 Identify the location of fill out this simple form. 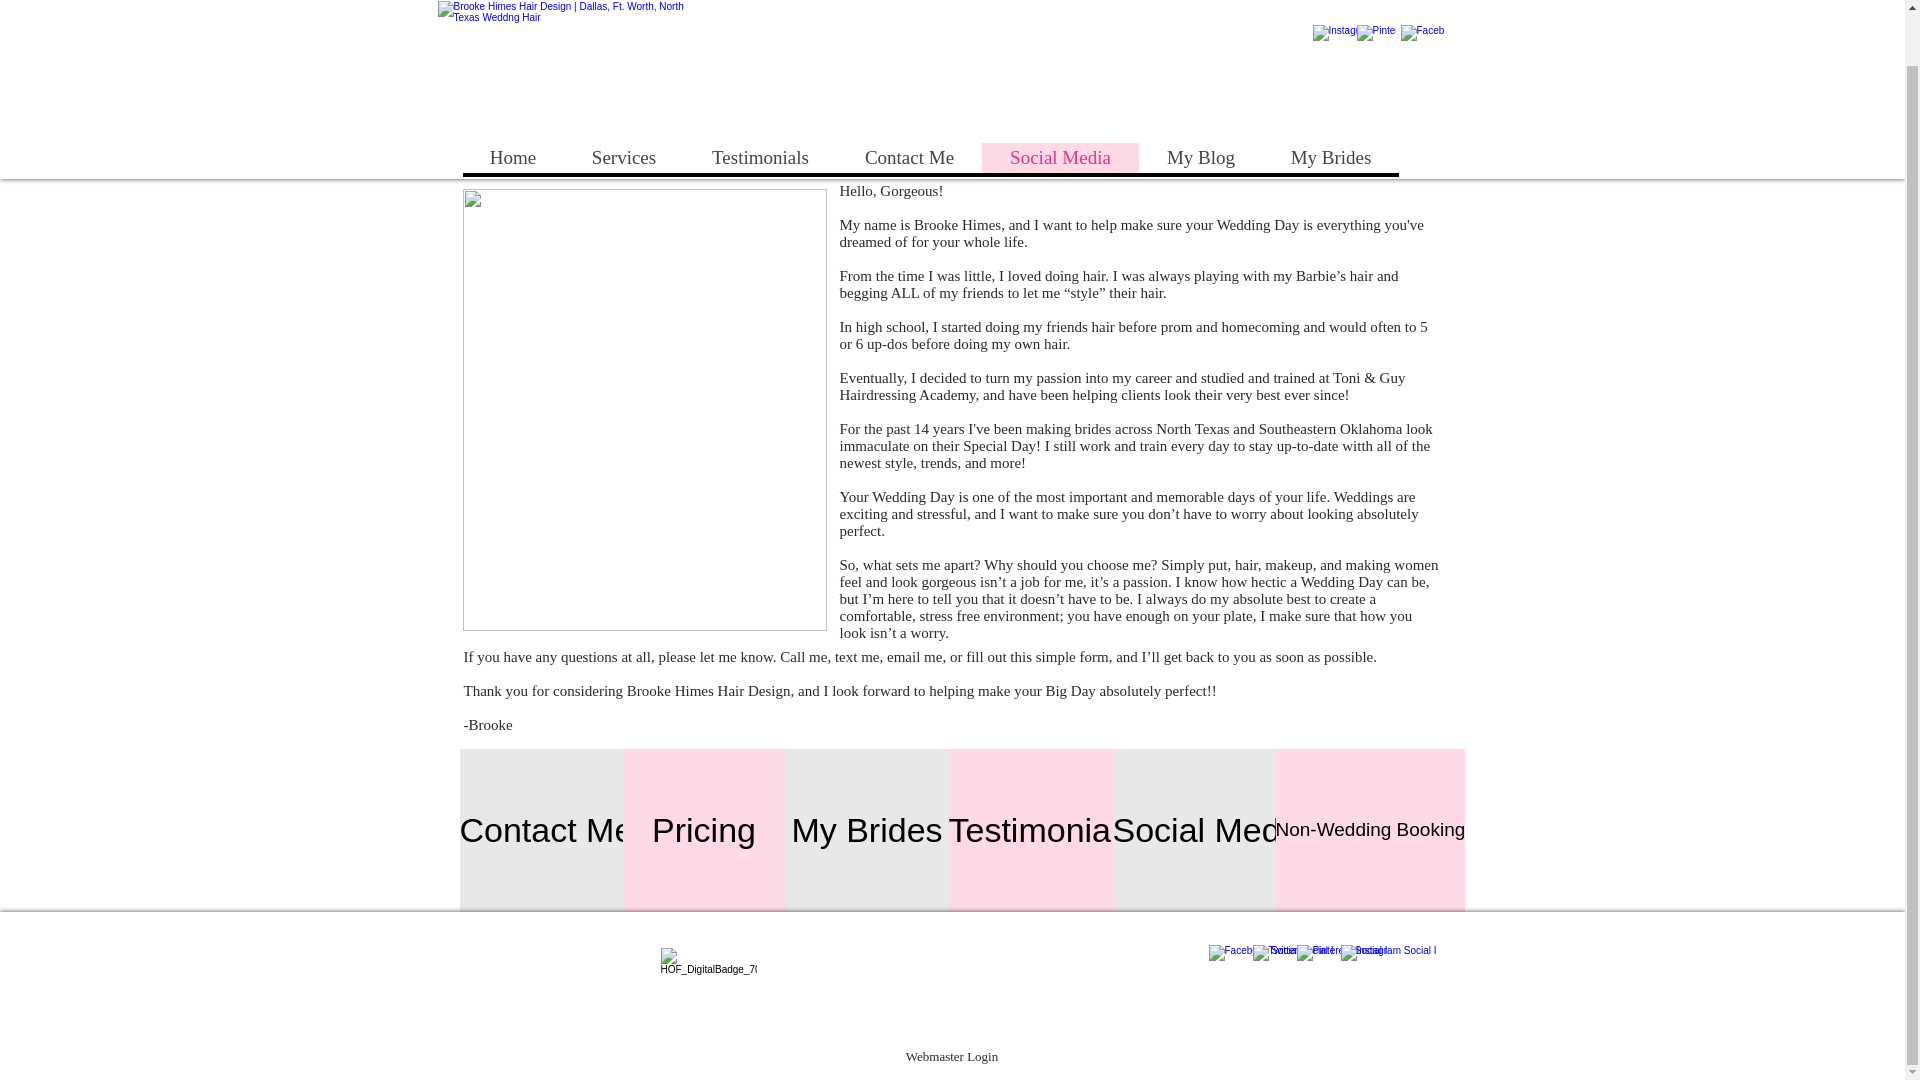
(1037, 657).